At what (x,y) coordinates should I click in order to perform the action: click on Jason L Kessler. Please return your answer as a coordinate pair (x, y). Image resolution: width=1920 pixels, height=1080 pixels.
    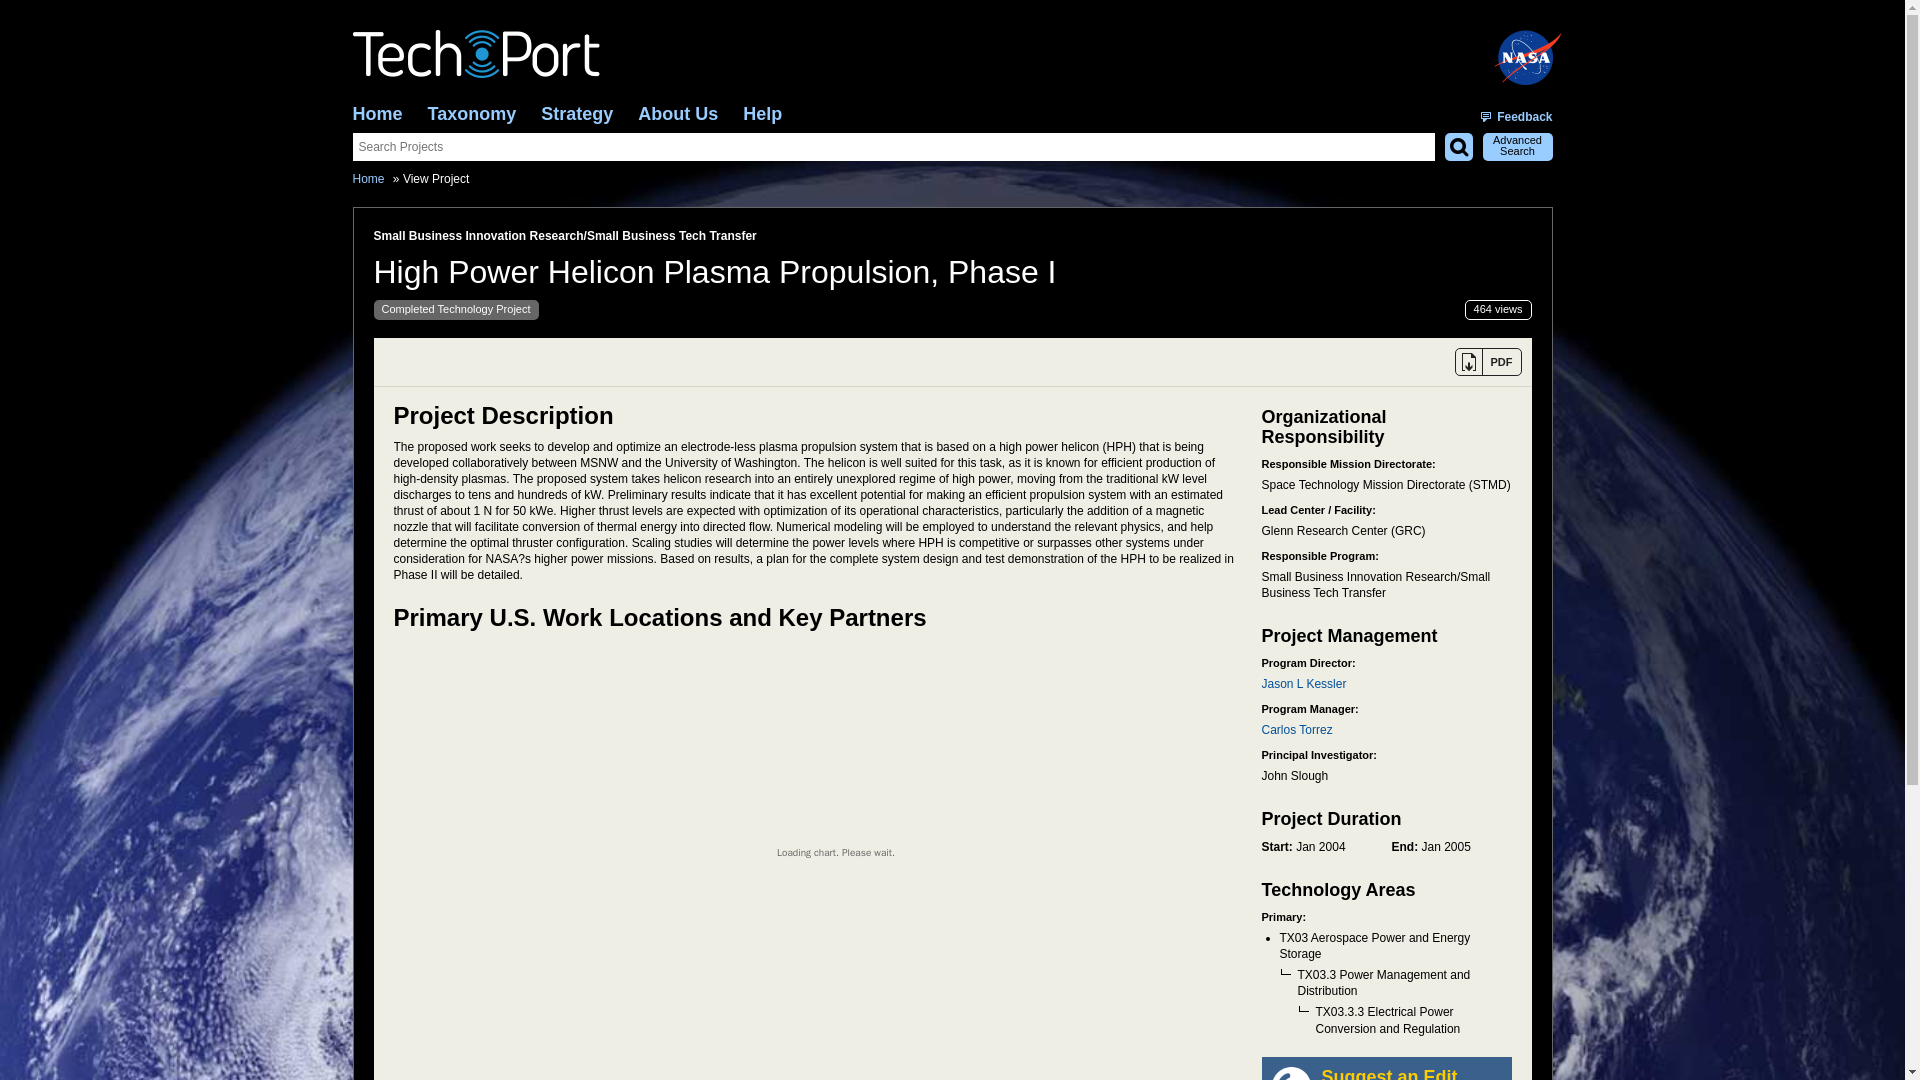
    Looking at the image, I should click on (1304, 684).